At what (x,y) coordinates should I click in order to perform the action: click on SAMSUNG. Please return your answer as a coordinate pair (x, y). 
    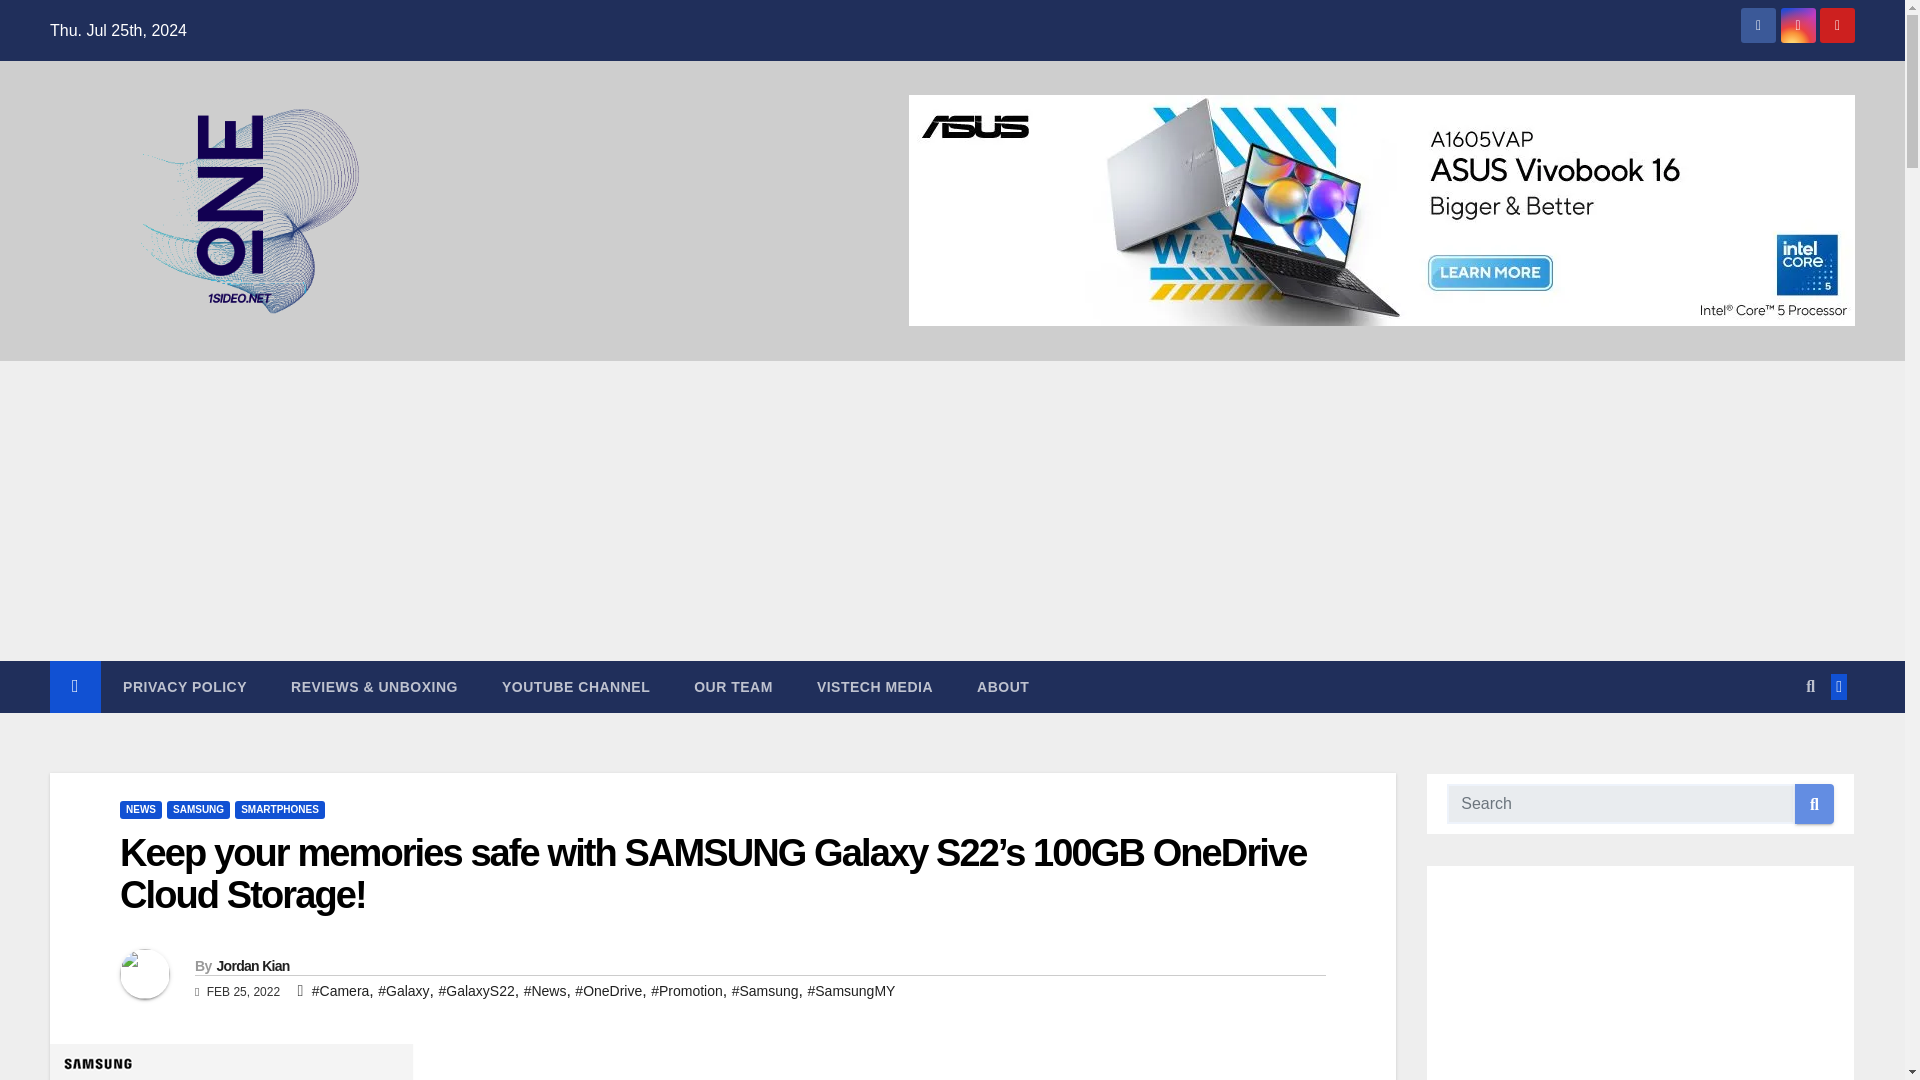
    Looking at the image, I should click on (198, 810).